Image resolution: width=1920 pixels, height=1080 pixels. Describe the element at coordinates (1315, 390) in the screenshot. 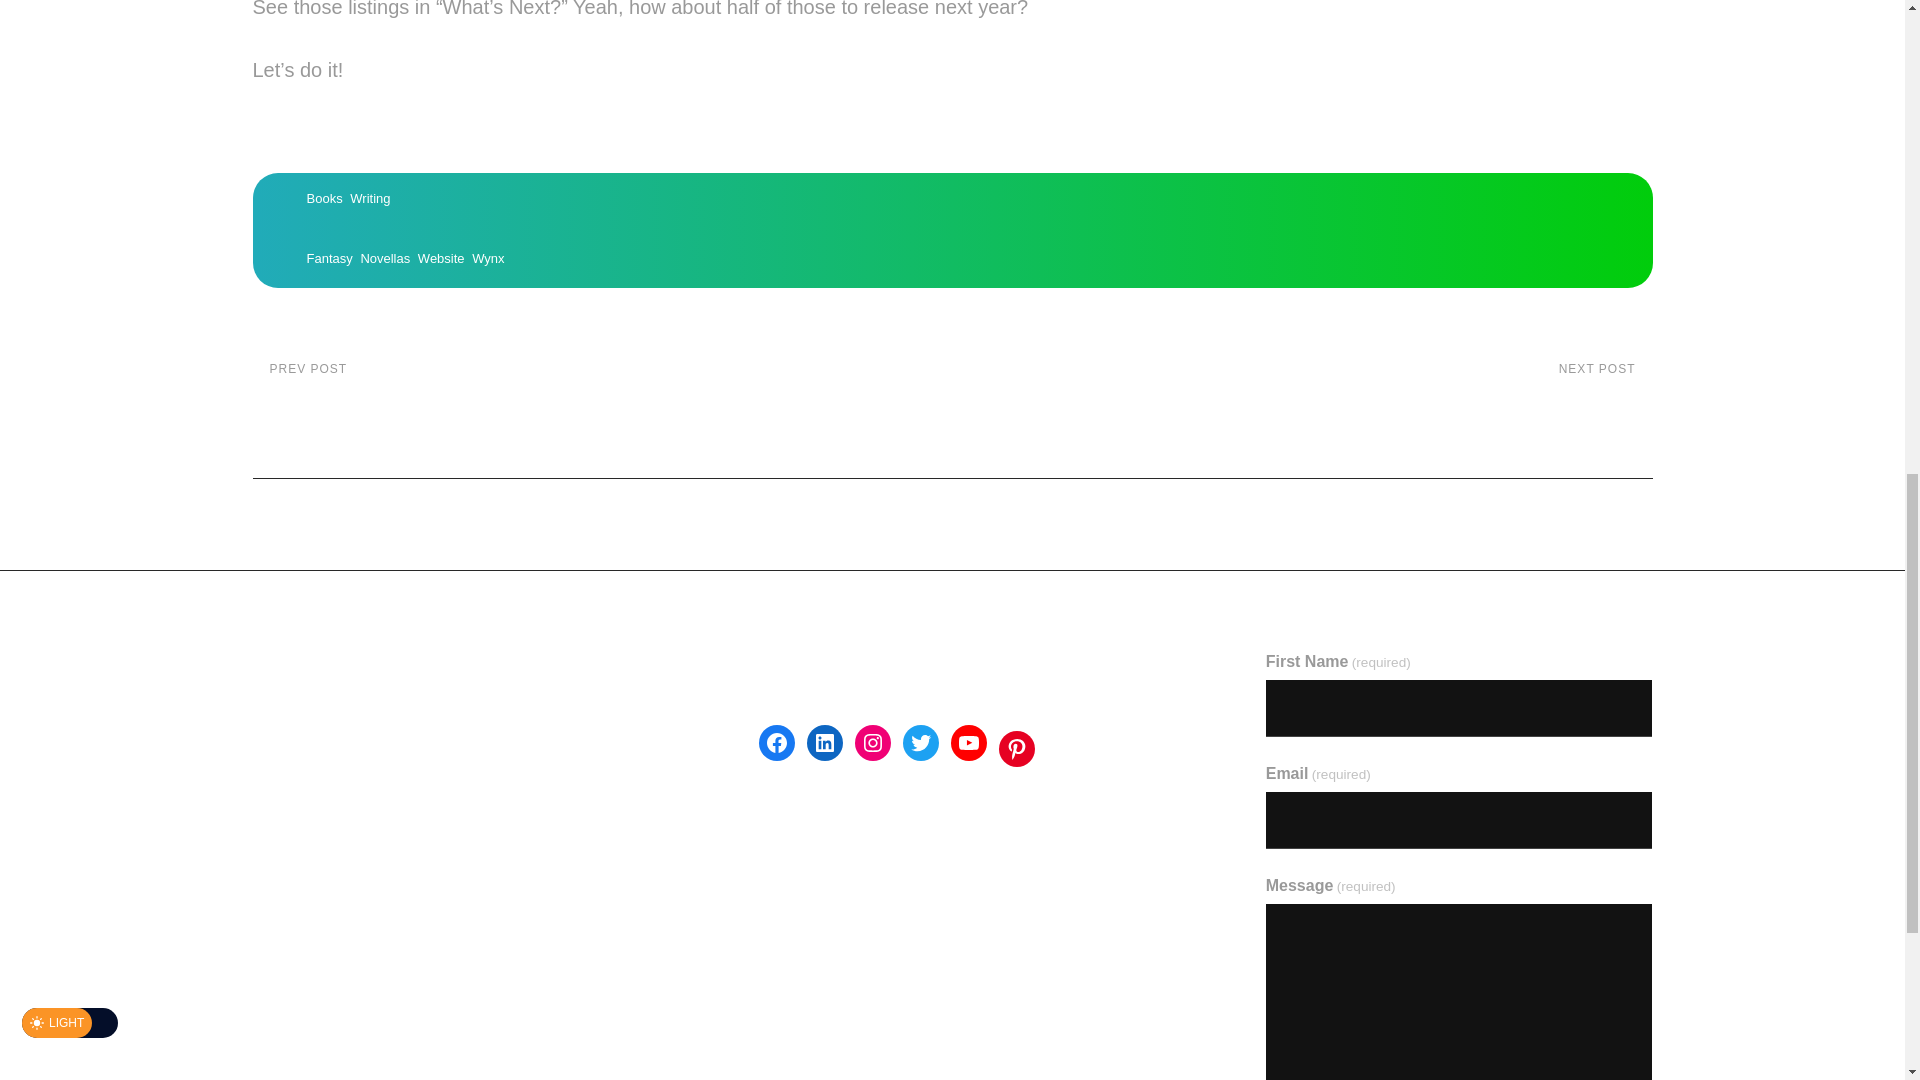

I see `Novellas` at that location.